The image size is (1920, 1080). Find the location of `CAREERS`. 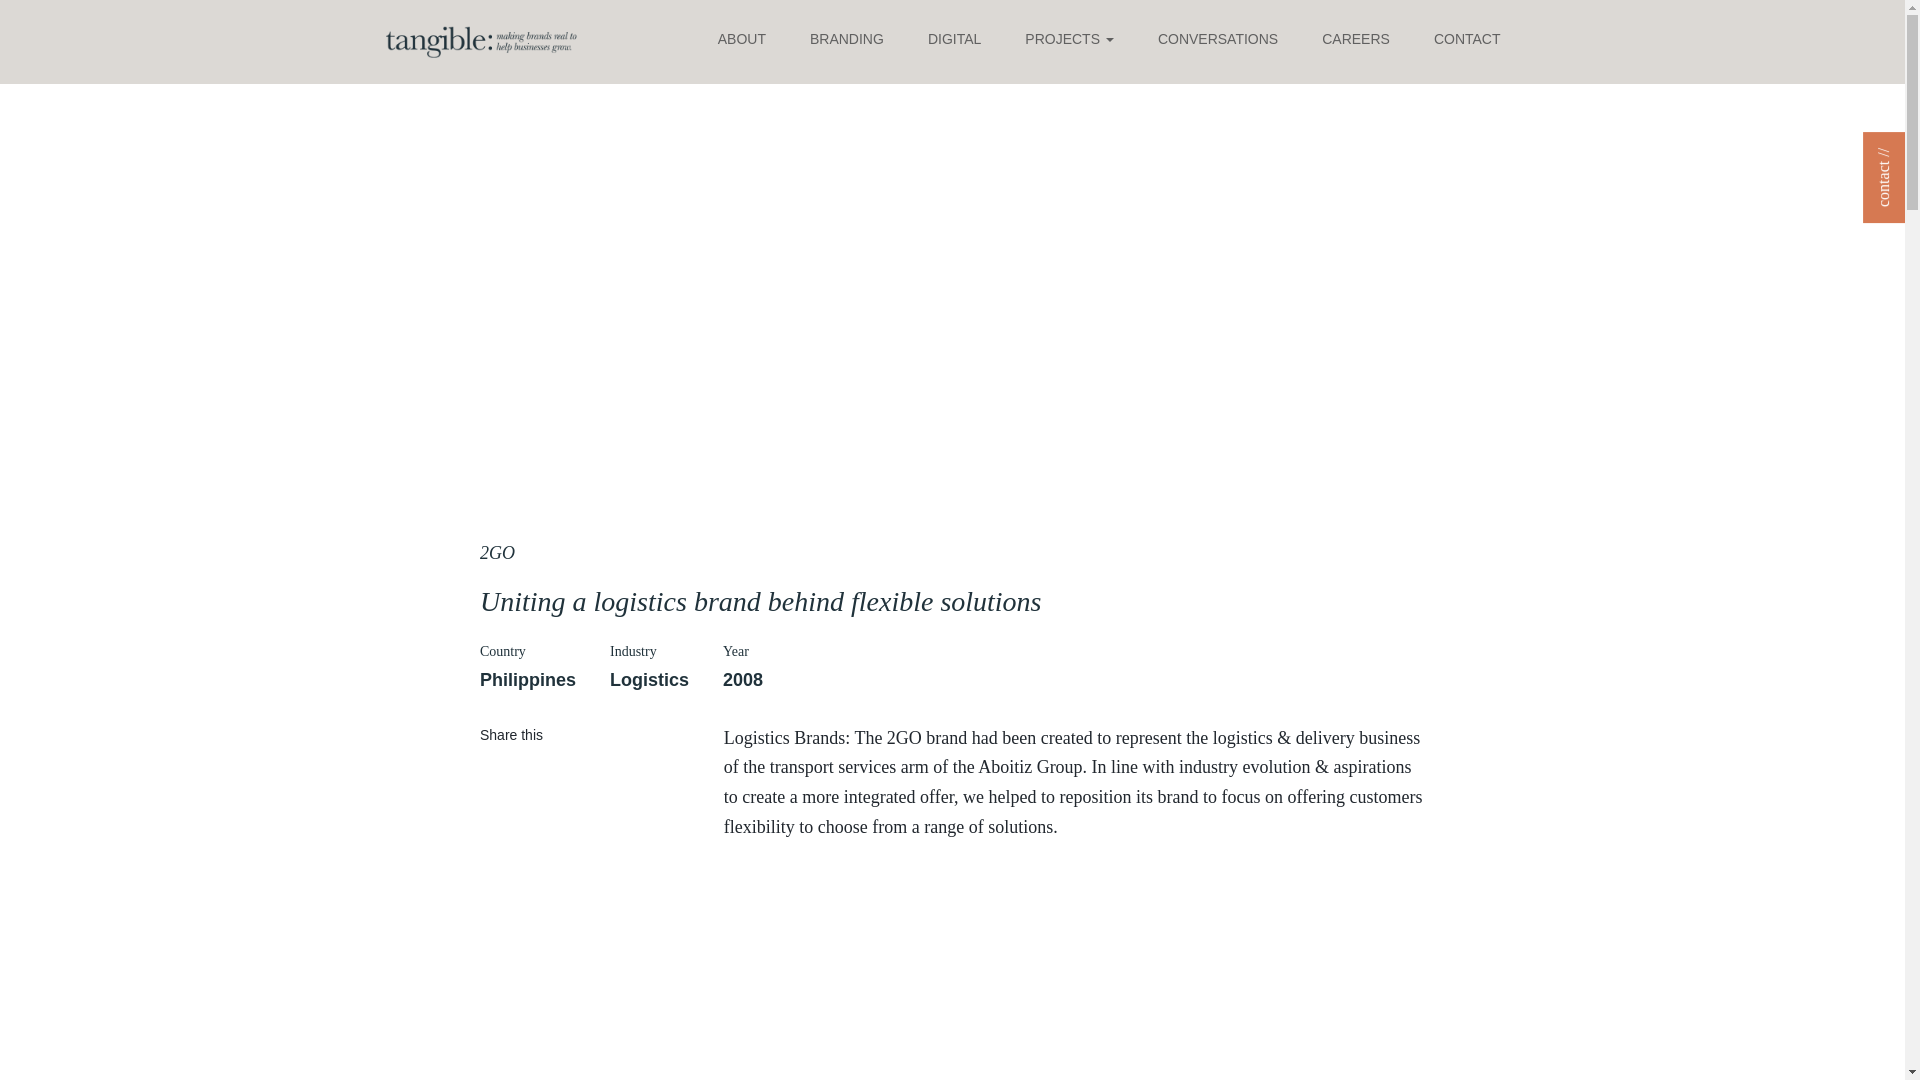

CAREERS is located at coordinates (1356, 40).